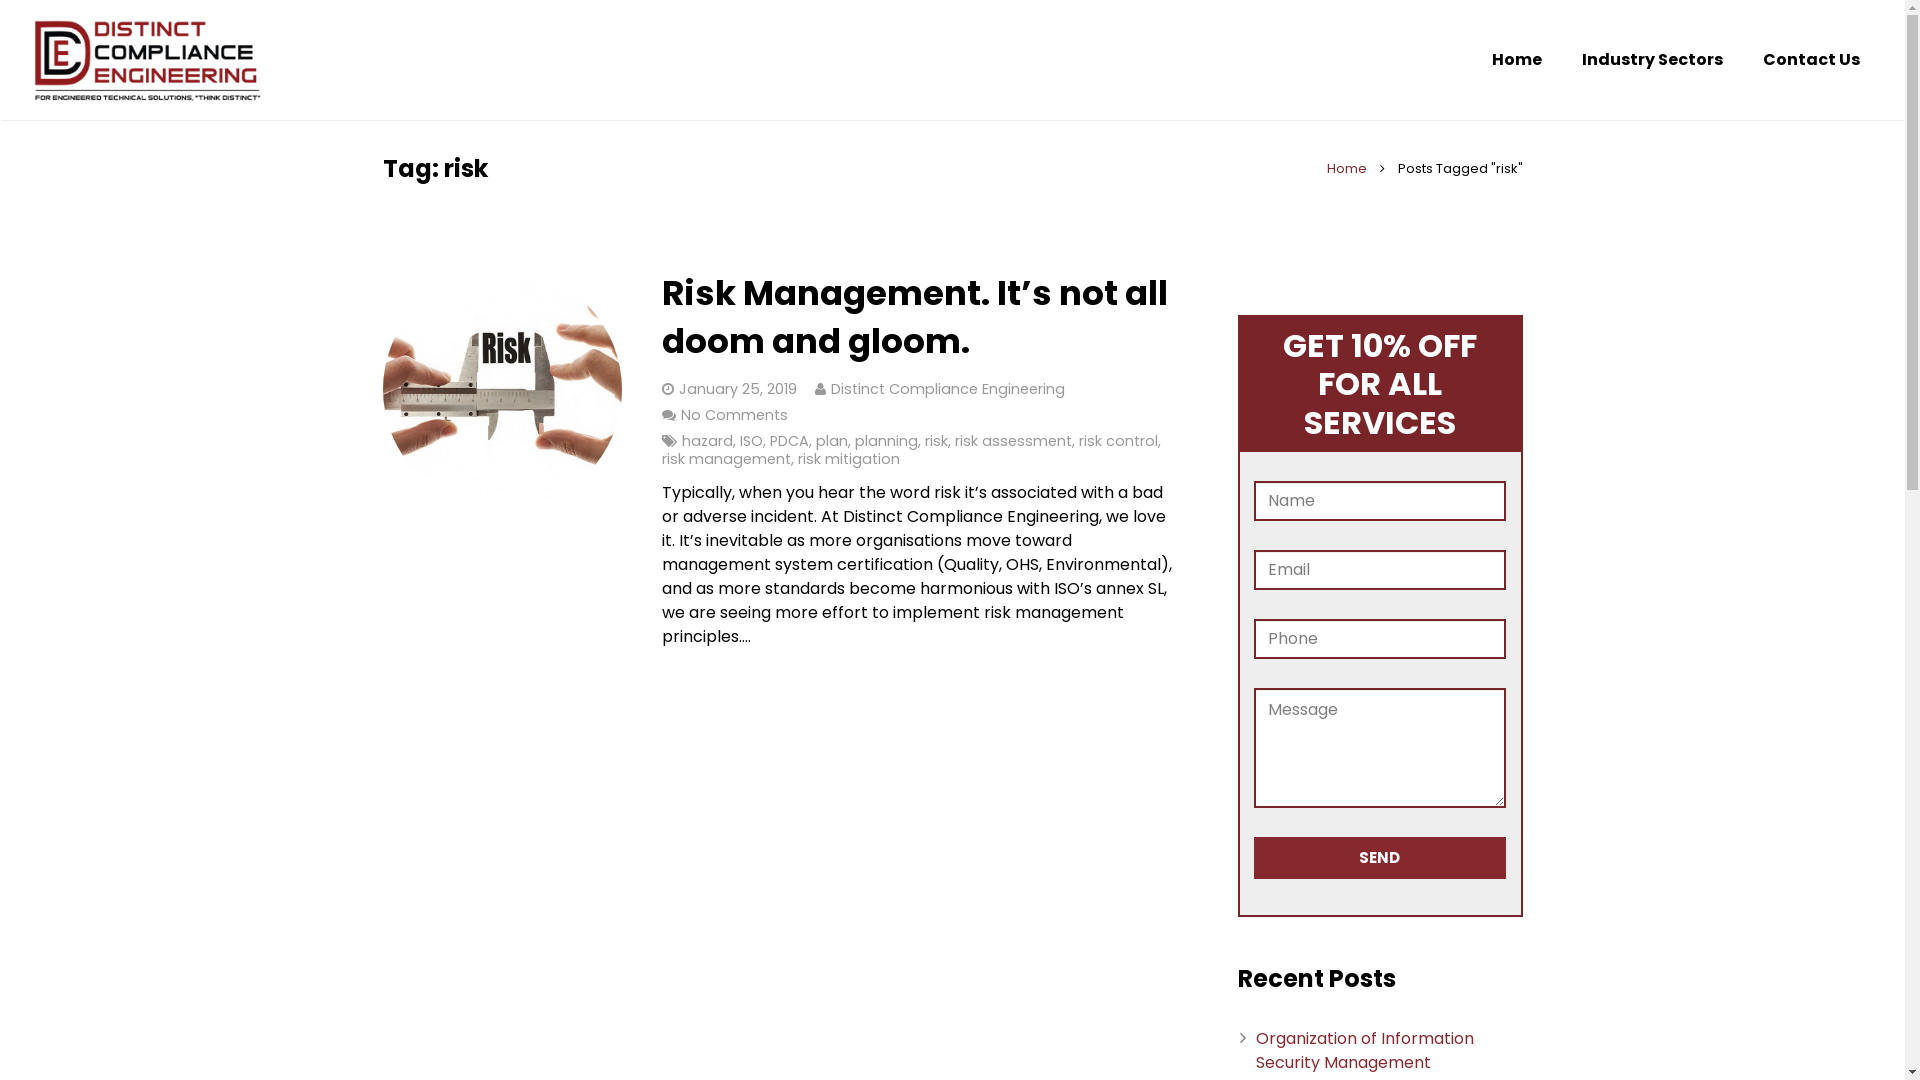 This screenshot has width=1920, height=1080. Describe the element at coordinates (1365, 1050) in the screenshot. I see `Organization of Information Security Management` at that location.